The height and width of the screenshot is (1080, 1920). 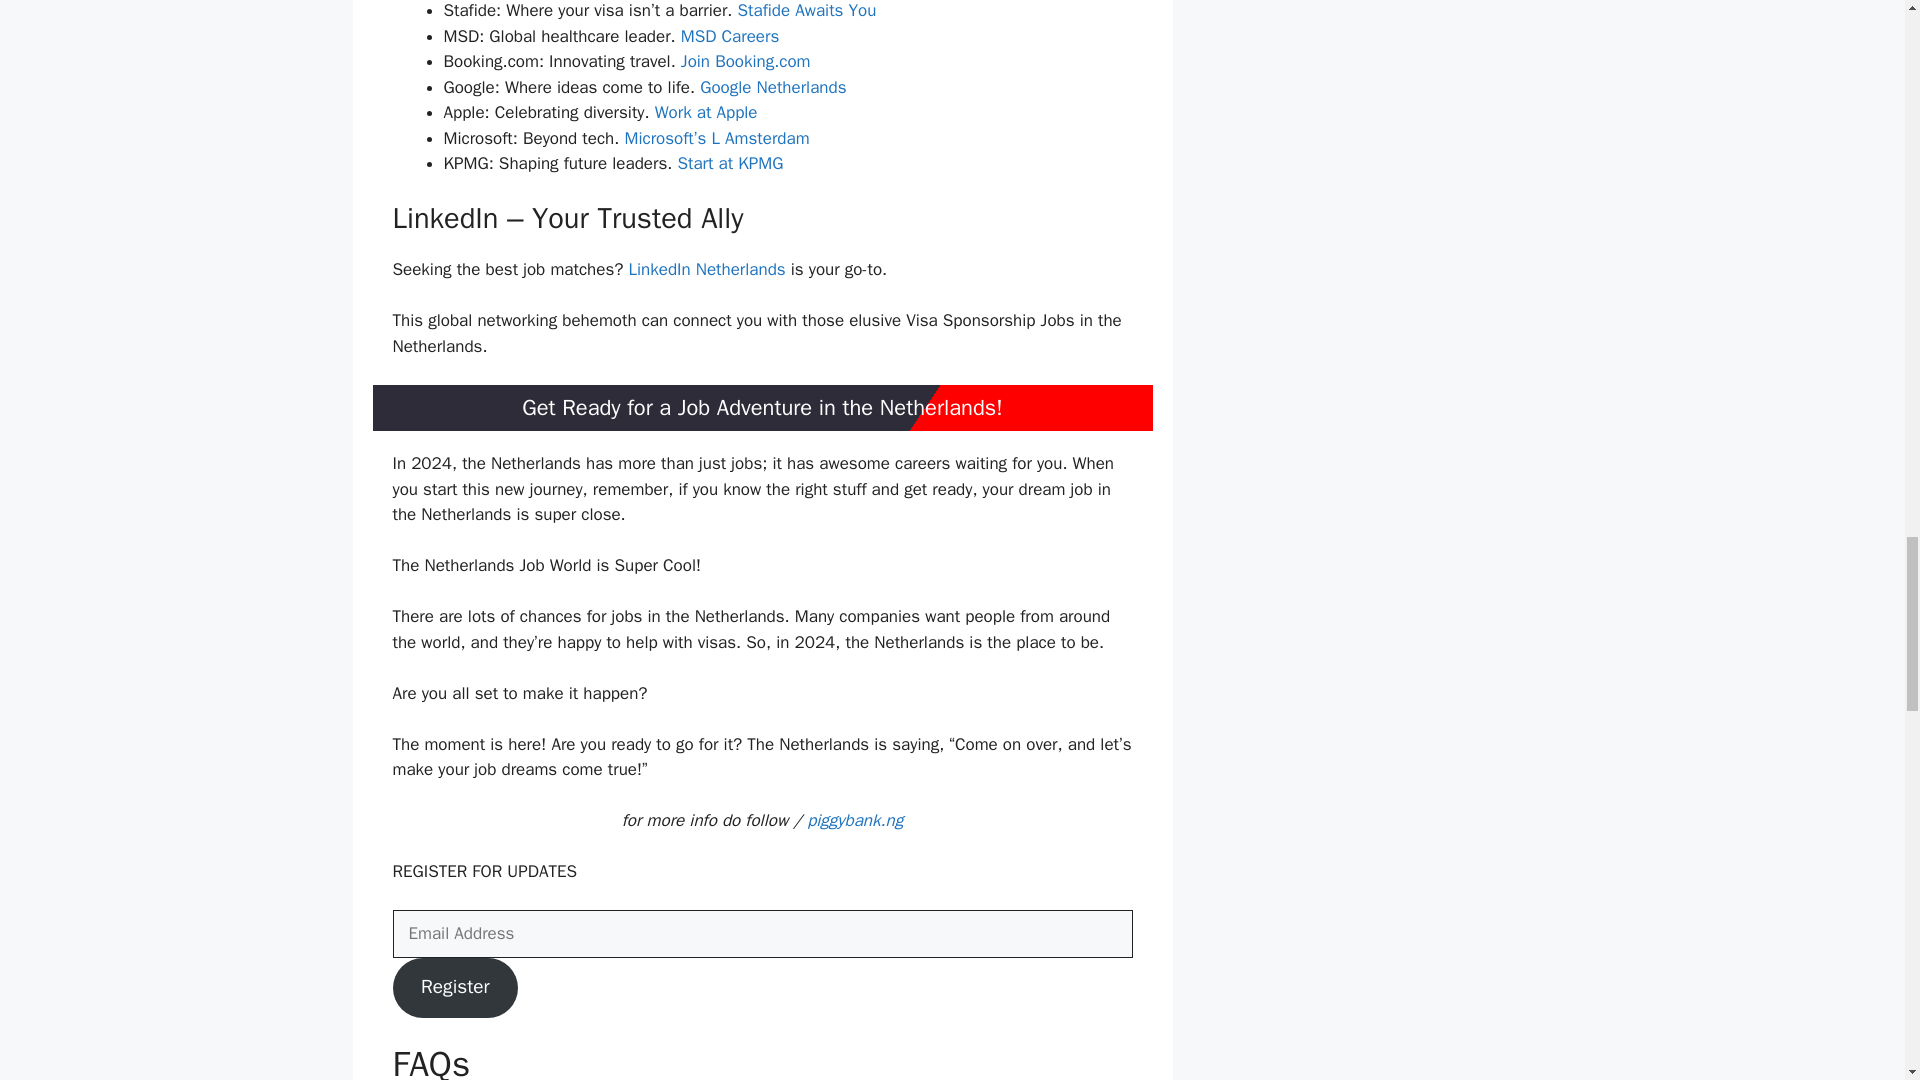 What do you see at coordinates (854, 820) in the screenshot?
I see `piggybank.ng` at bounding box center [854, 820].